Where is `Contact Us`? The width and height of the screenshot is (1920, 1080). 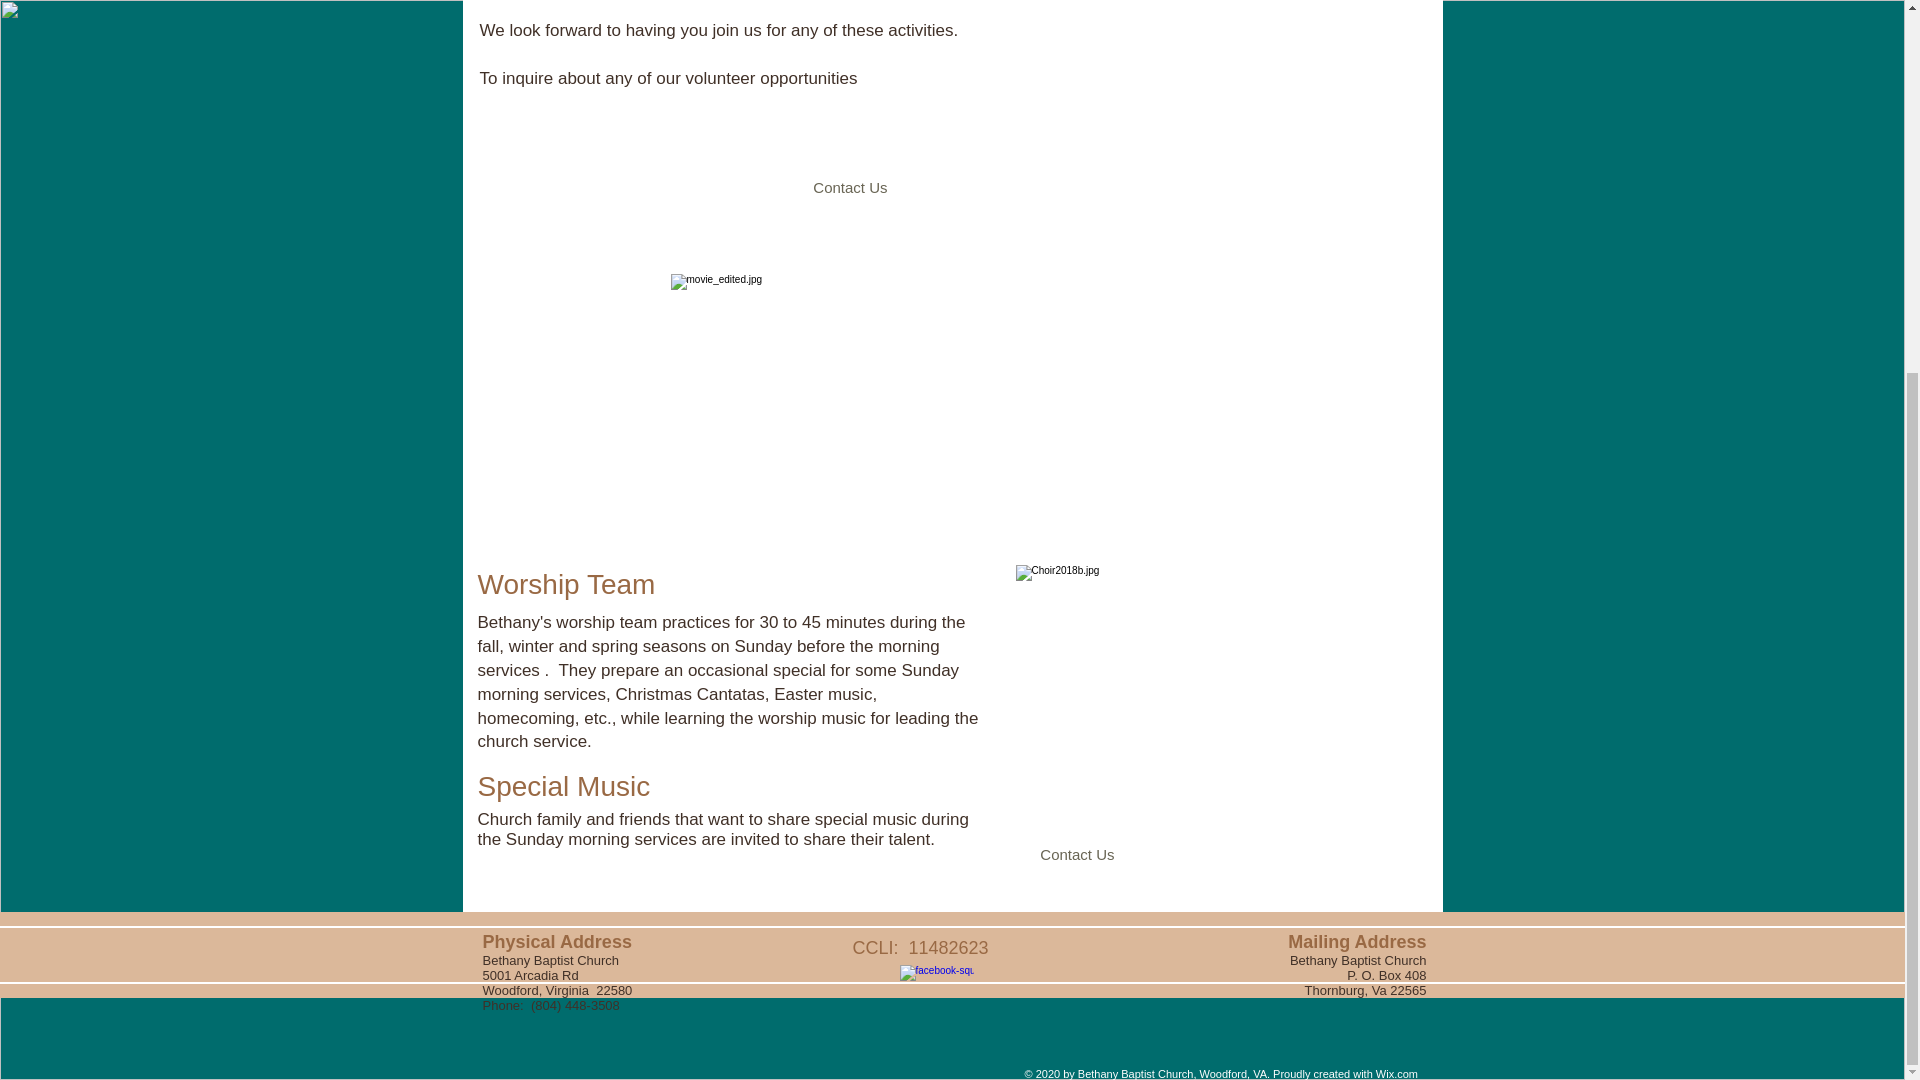
Contact Us is located at coordinates (1076, 854).